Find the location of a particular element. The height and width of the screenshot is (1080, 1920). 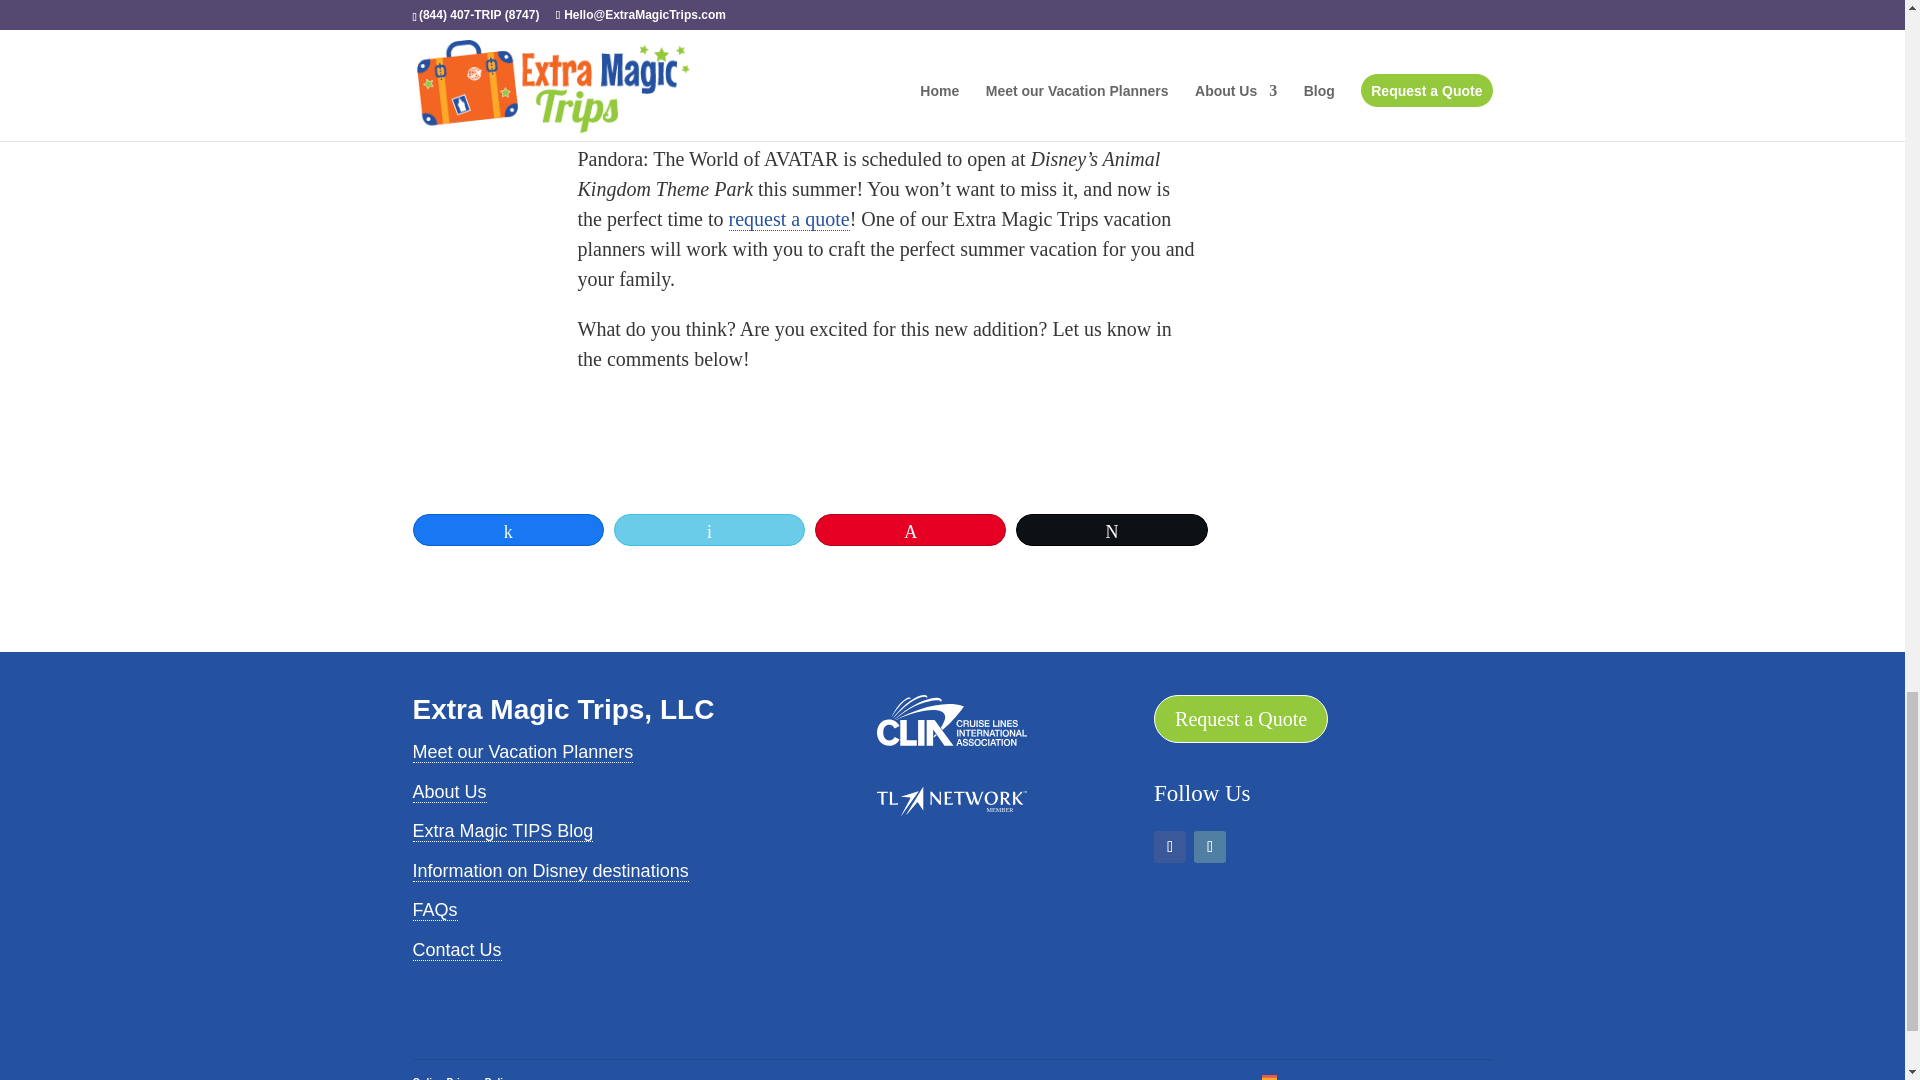

Follow on Instagram is located at coordinates (1210, 846).